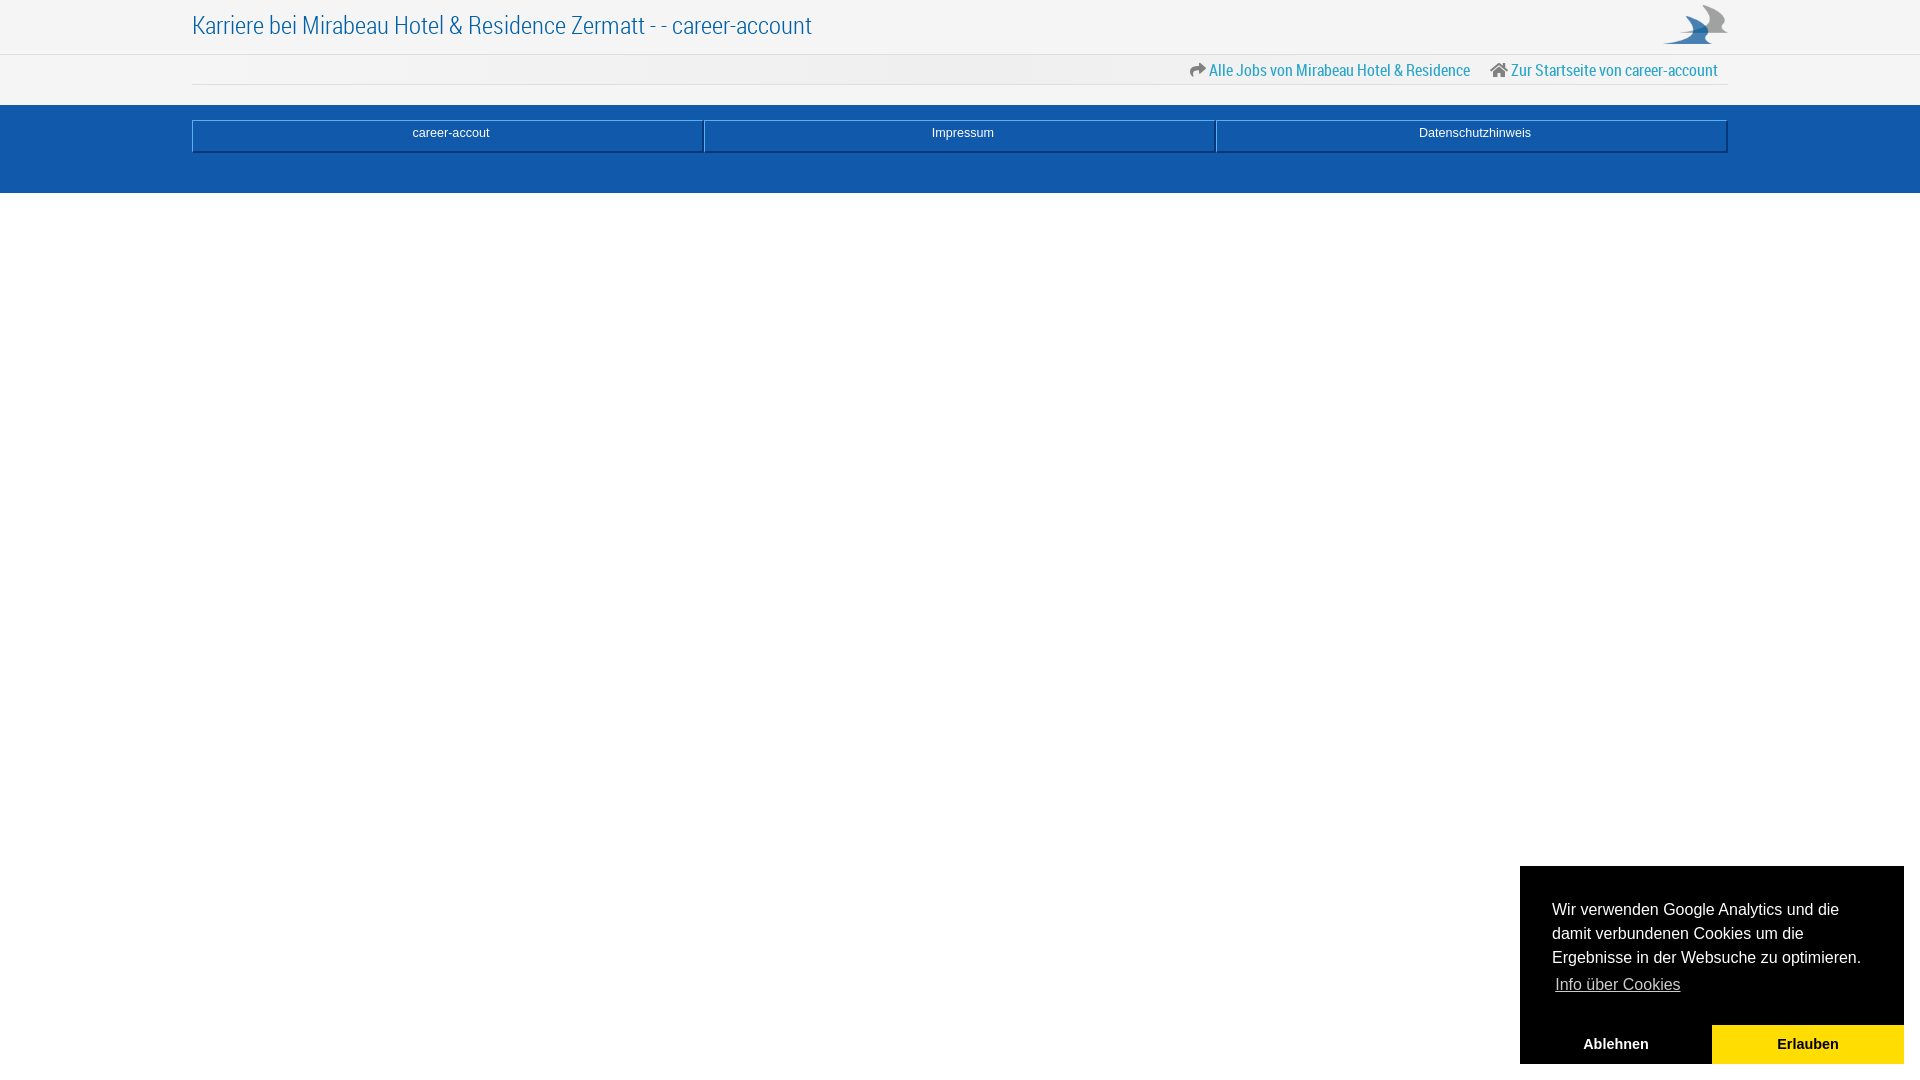 The height and width of the screenshot is (1080, 1920). What do you see at coordinates (1616, 1044) in the screenshot?
I see `Ablehnen` at bounding box center [1616, 1044].